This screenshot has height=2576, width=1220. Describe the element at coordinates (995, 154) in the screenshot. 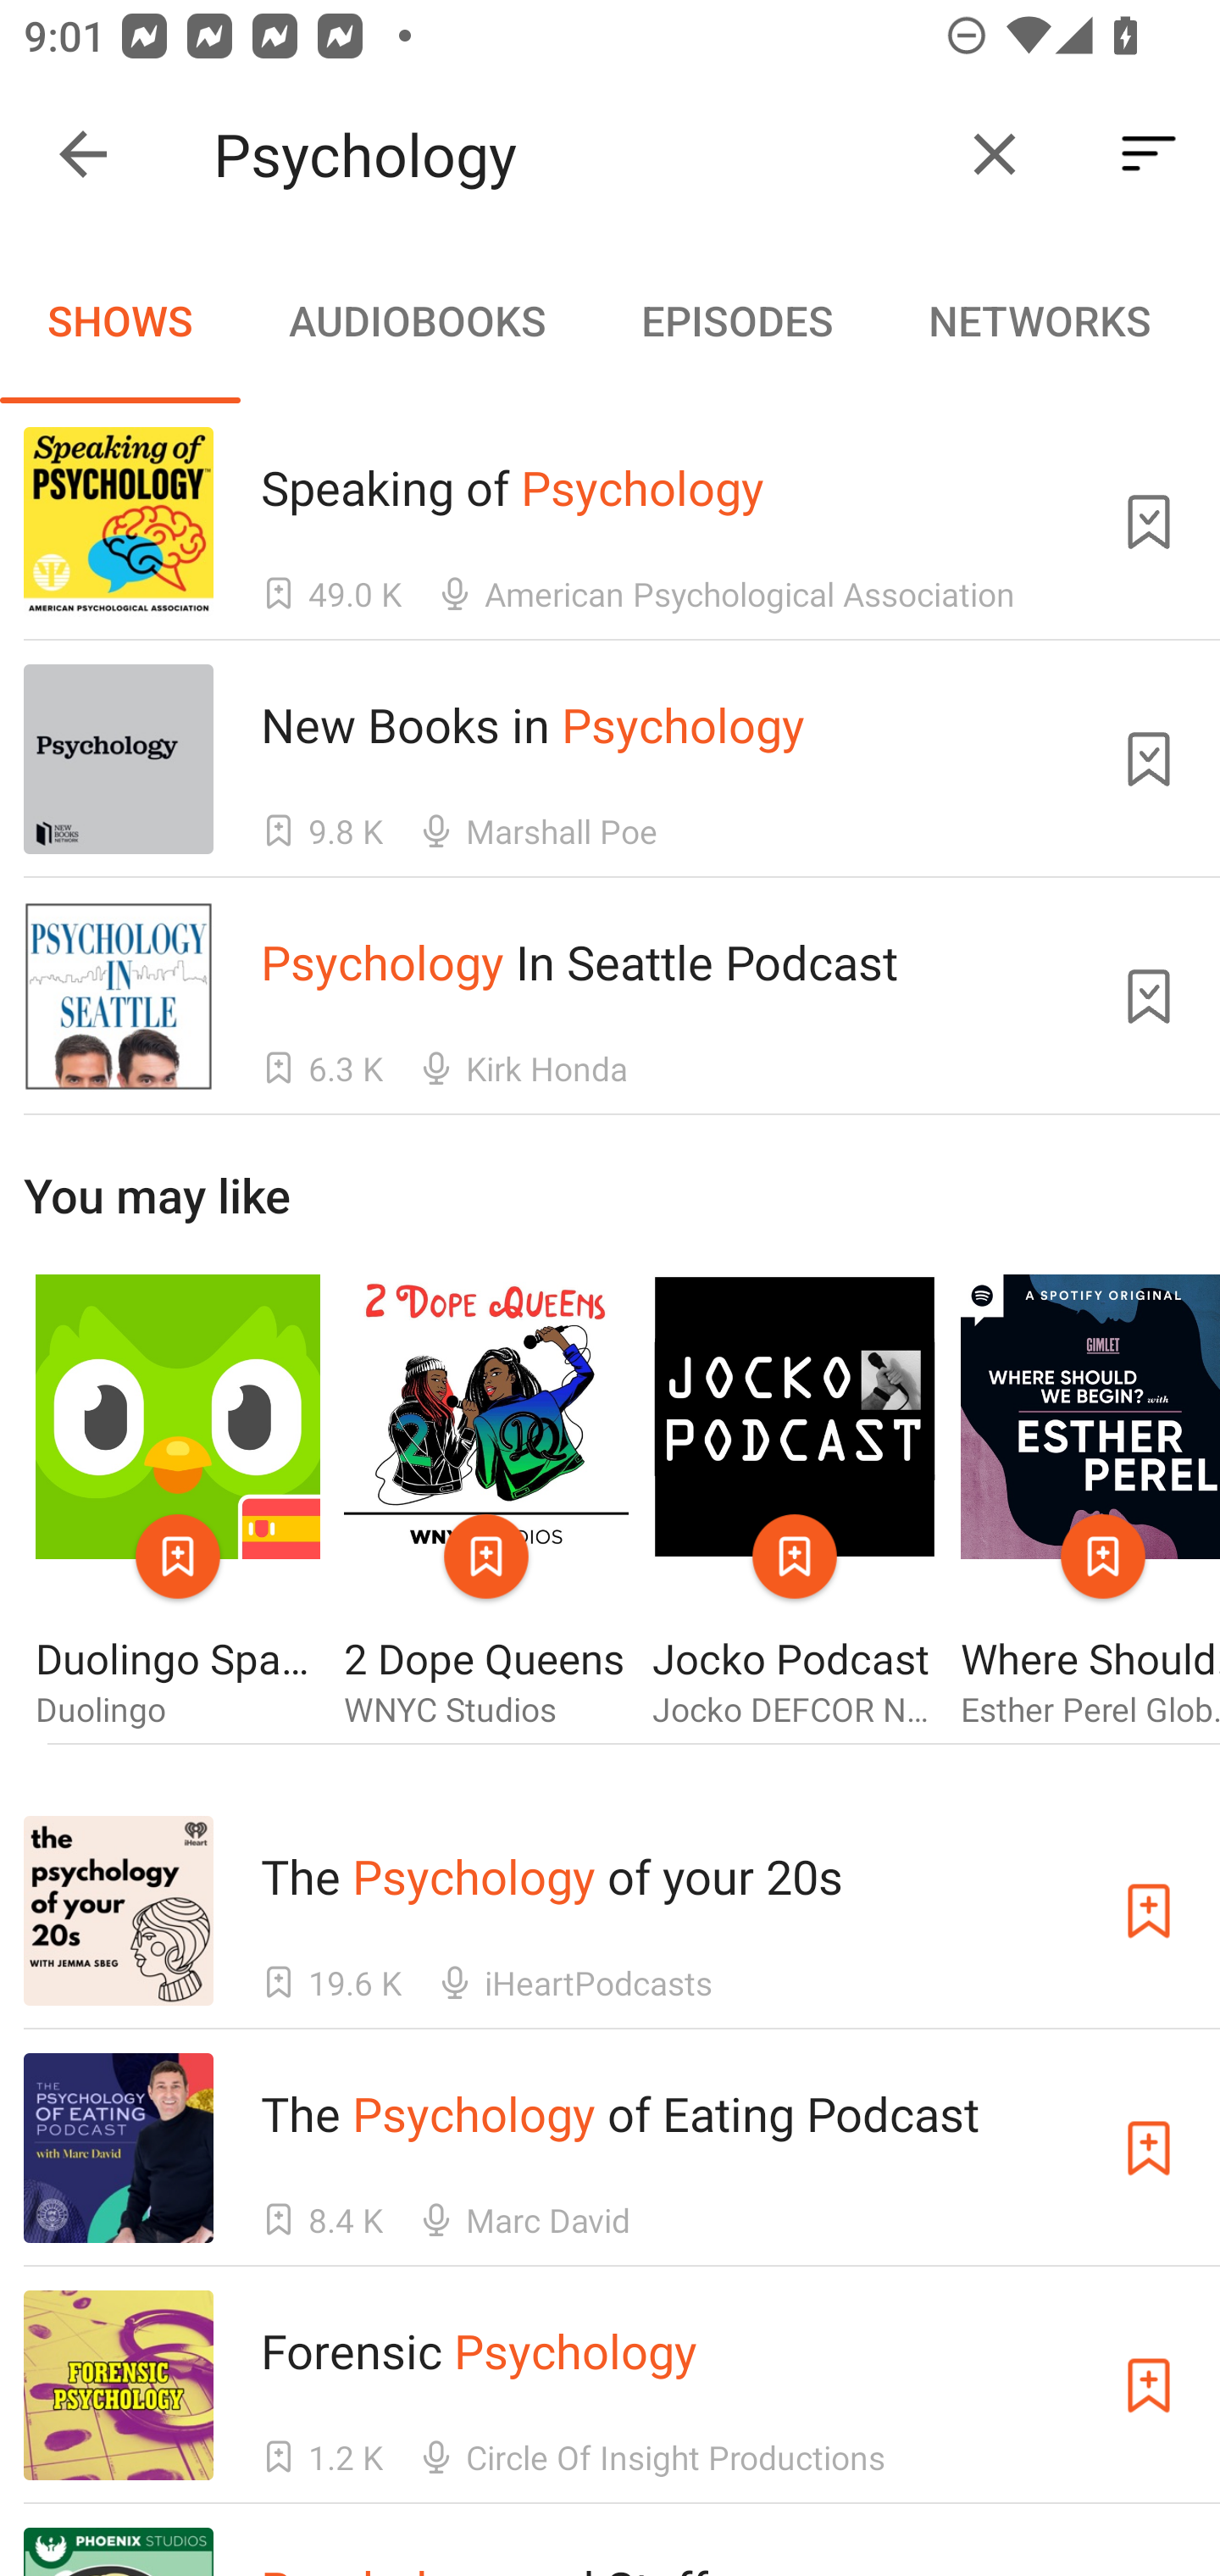

I see `Clear query` at that location.